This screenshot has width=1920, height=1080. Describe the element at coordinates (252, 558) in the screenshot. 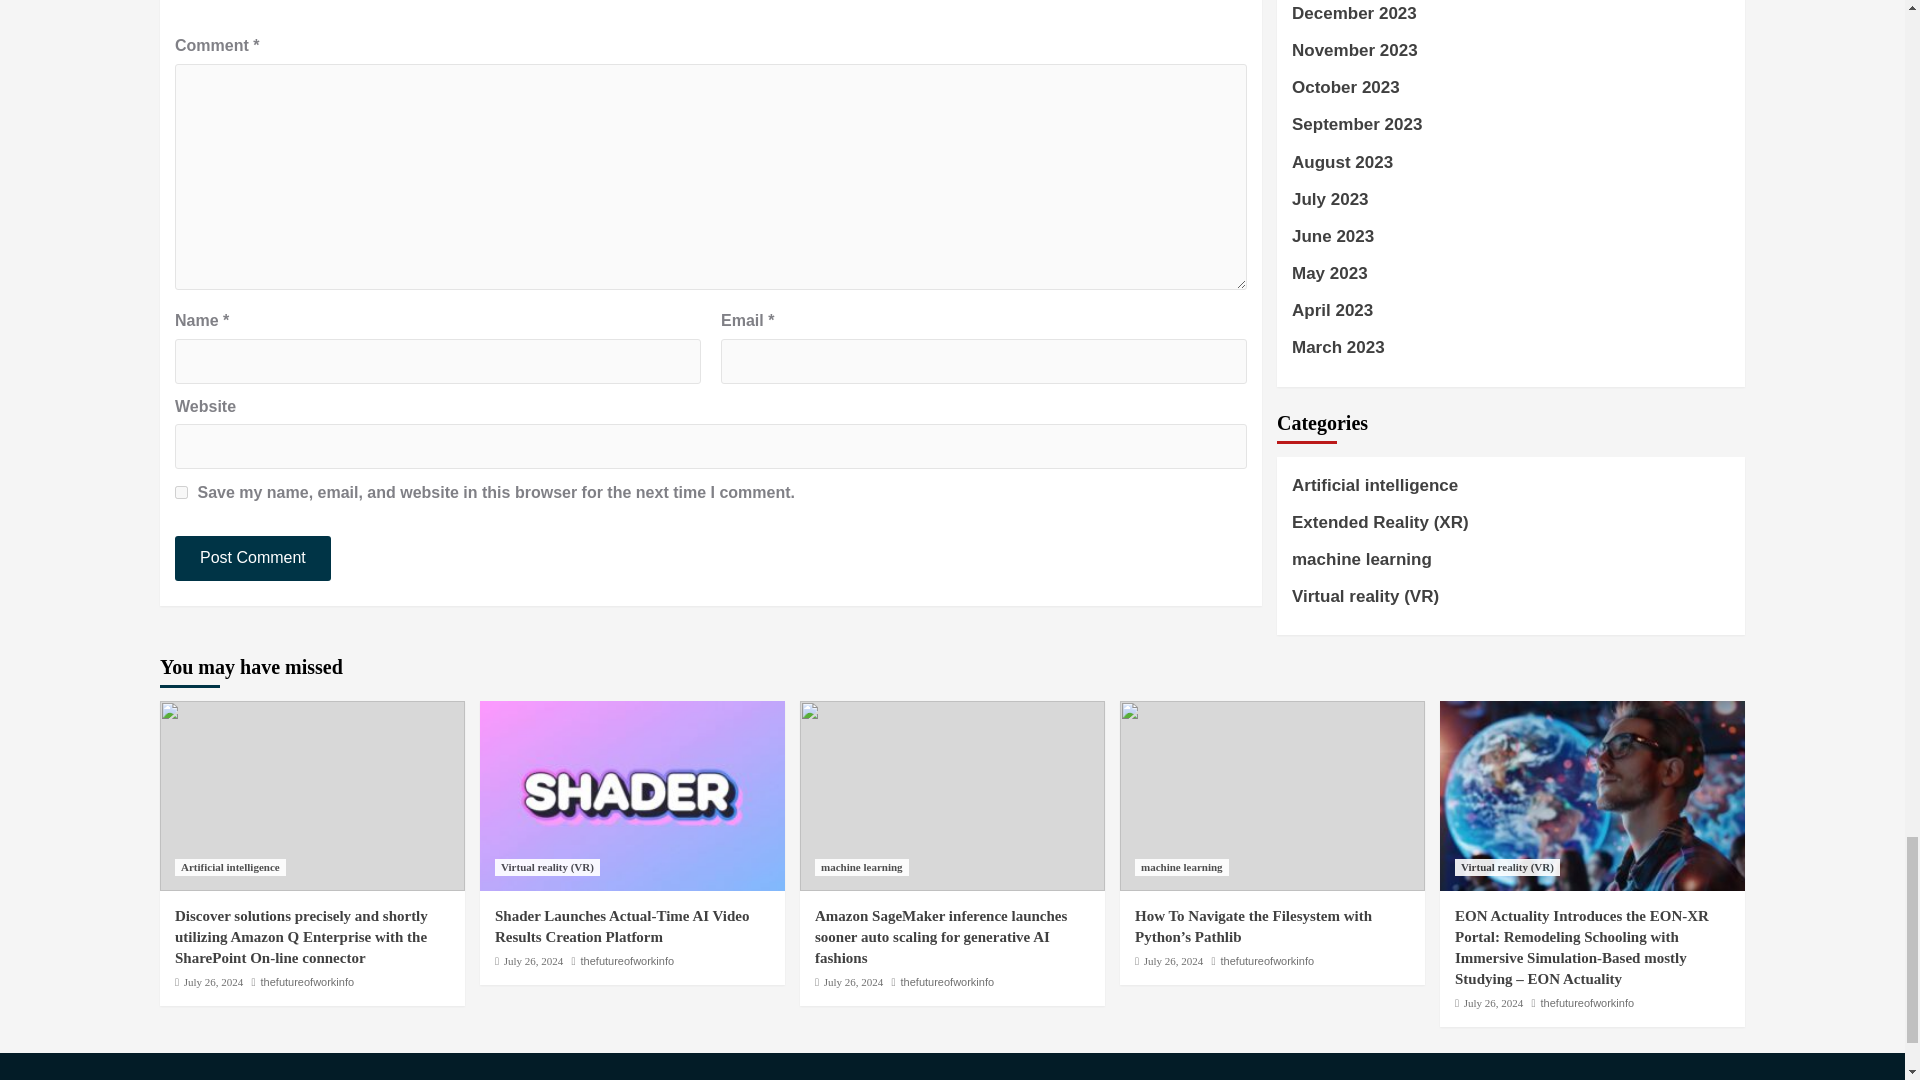

I see `Post Comment` at that location.